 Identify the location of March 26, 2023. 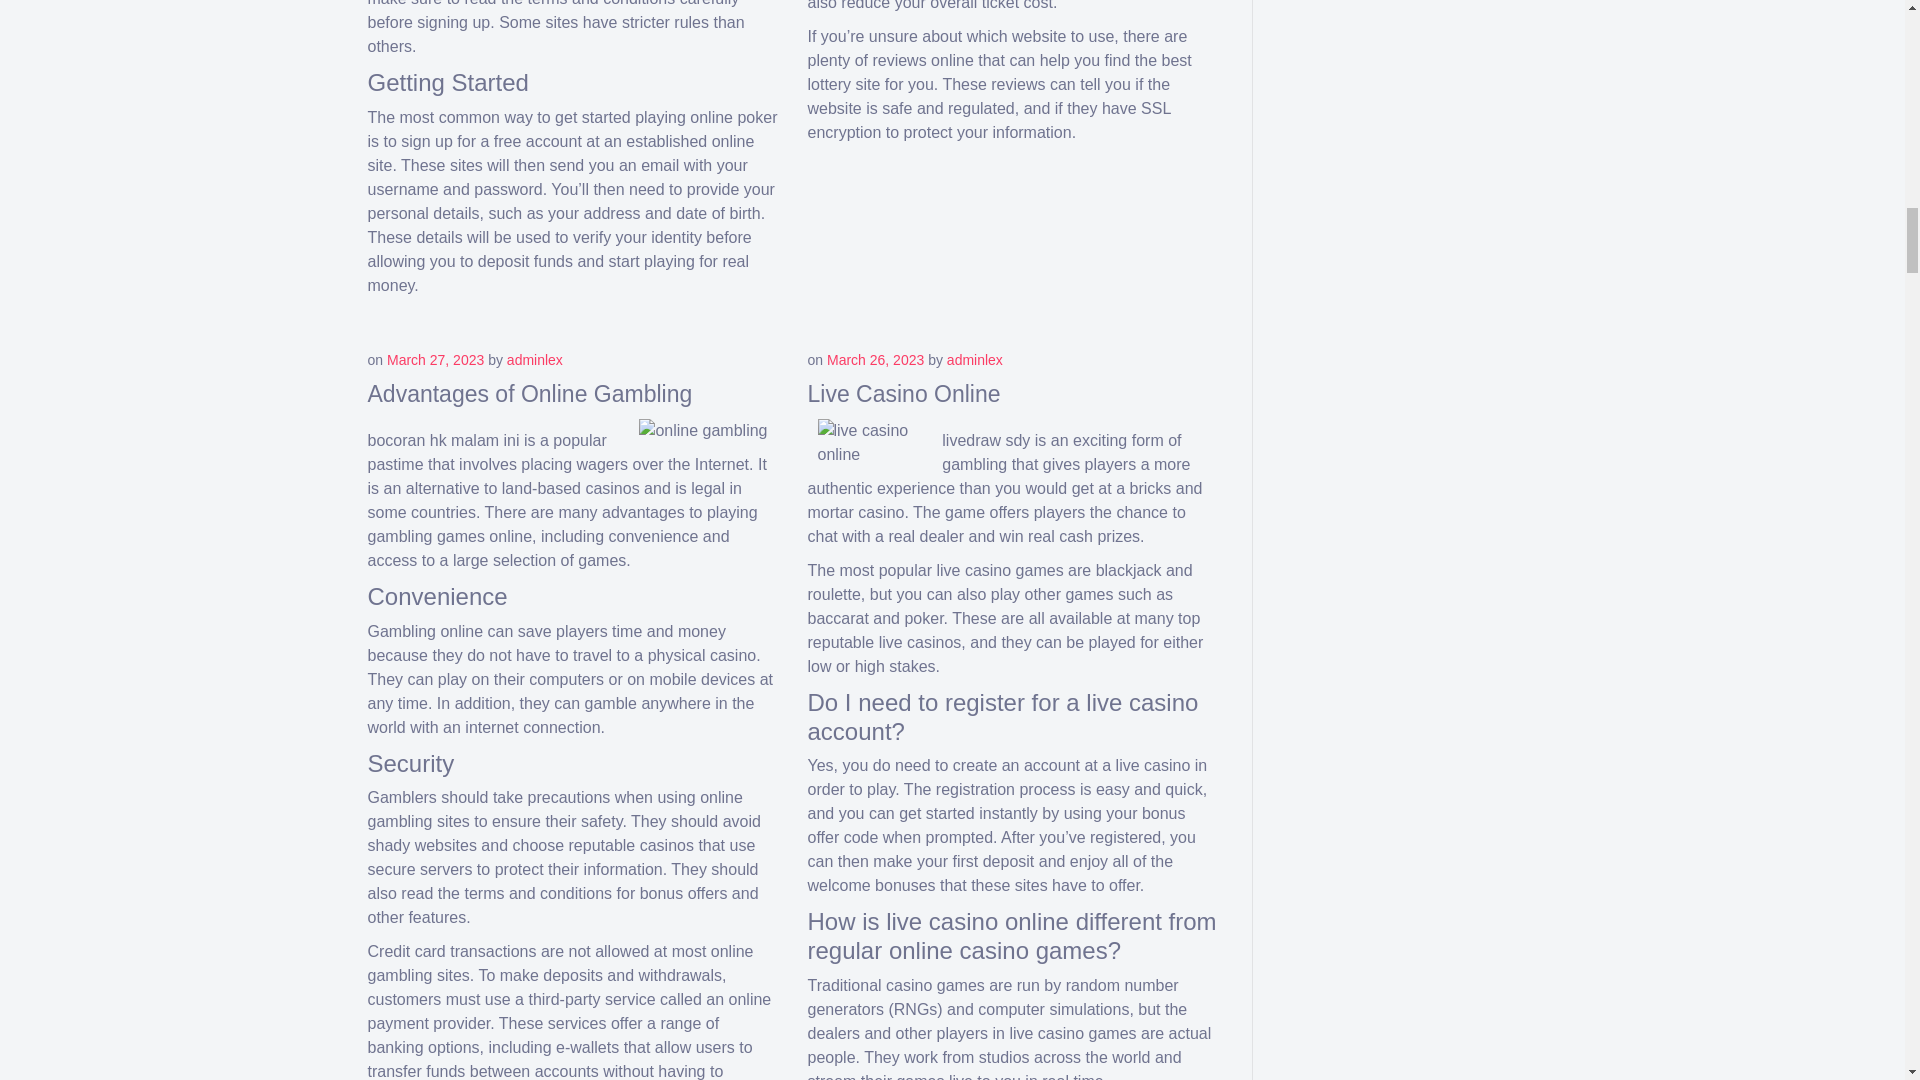
(875, 360).